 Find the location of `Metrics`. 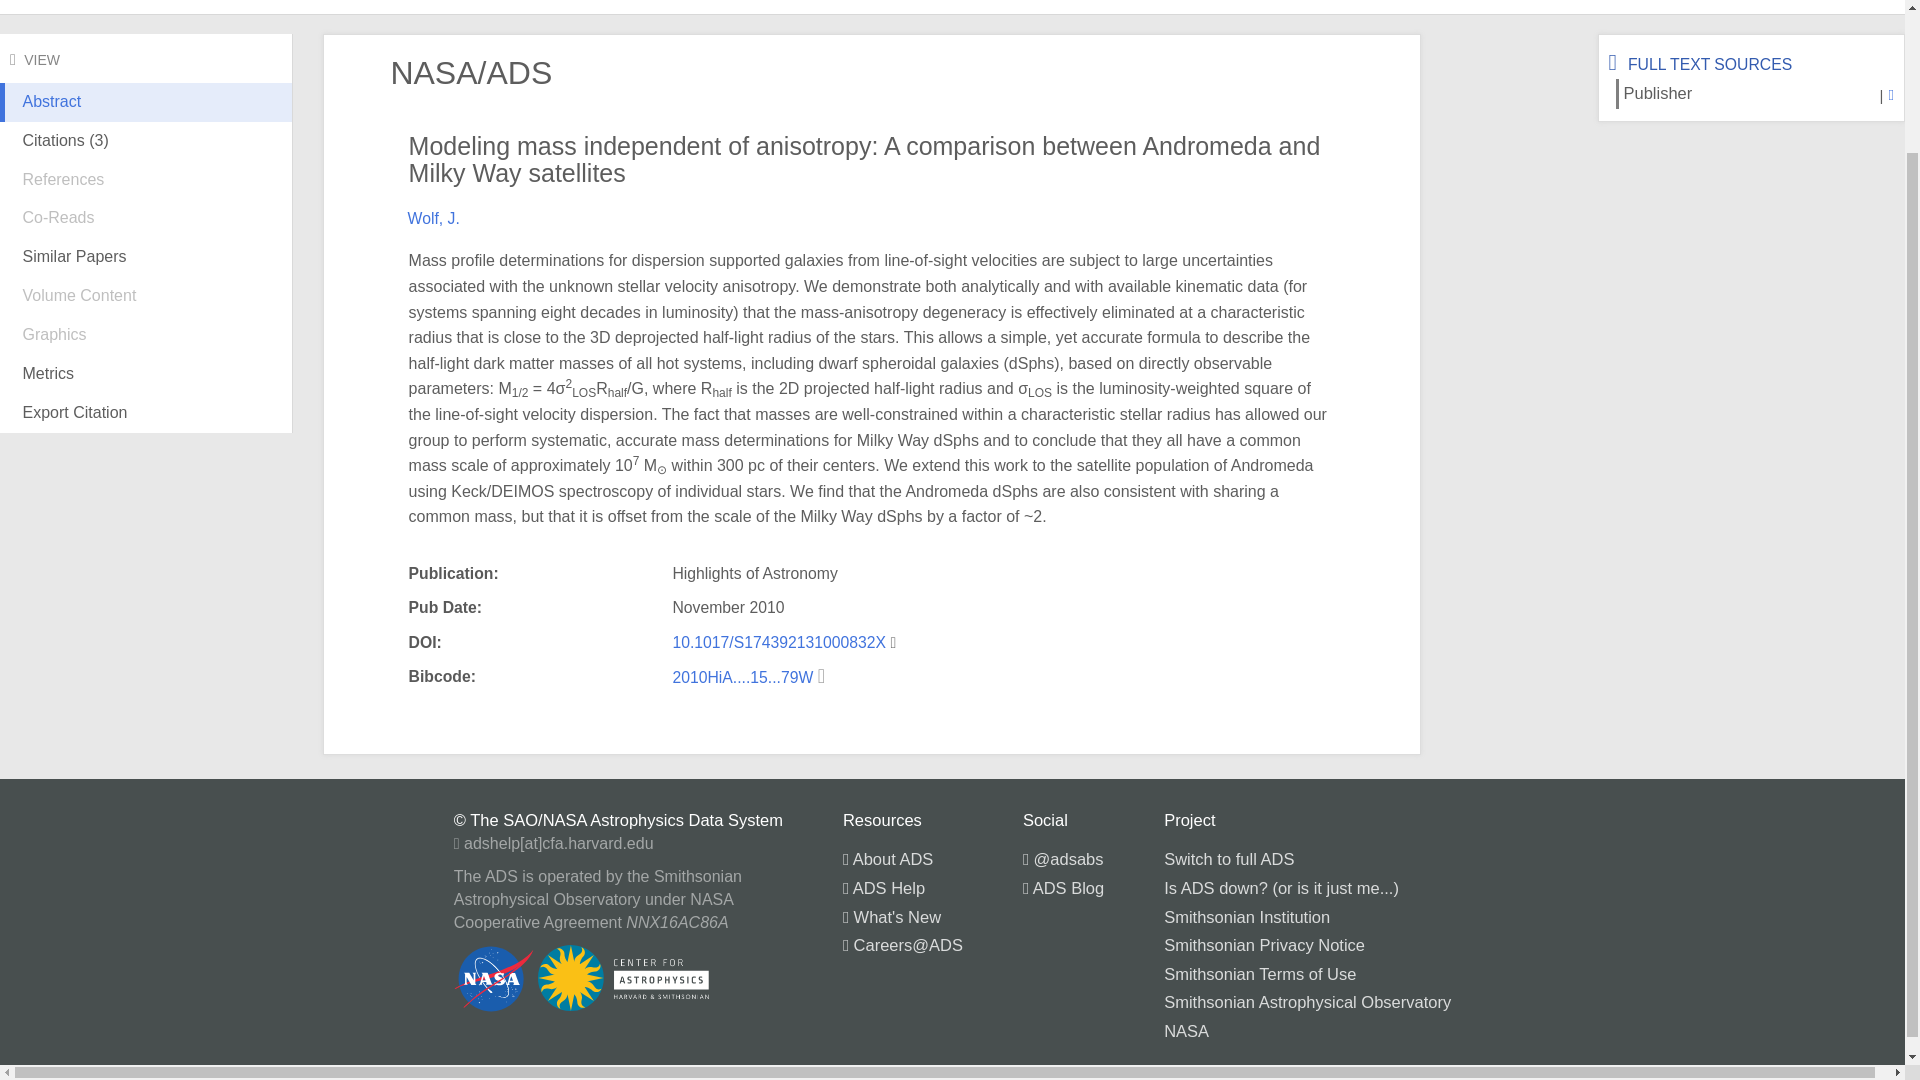

Metrics is located at coordinates (146, 374).